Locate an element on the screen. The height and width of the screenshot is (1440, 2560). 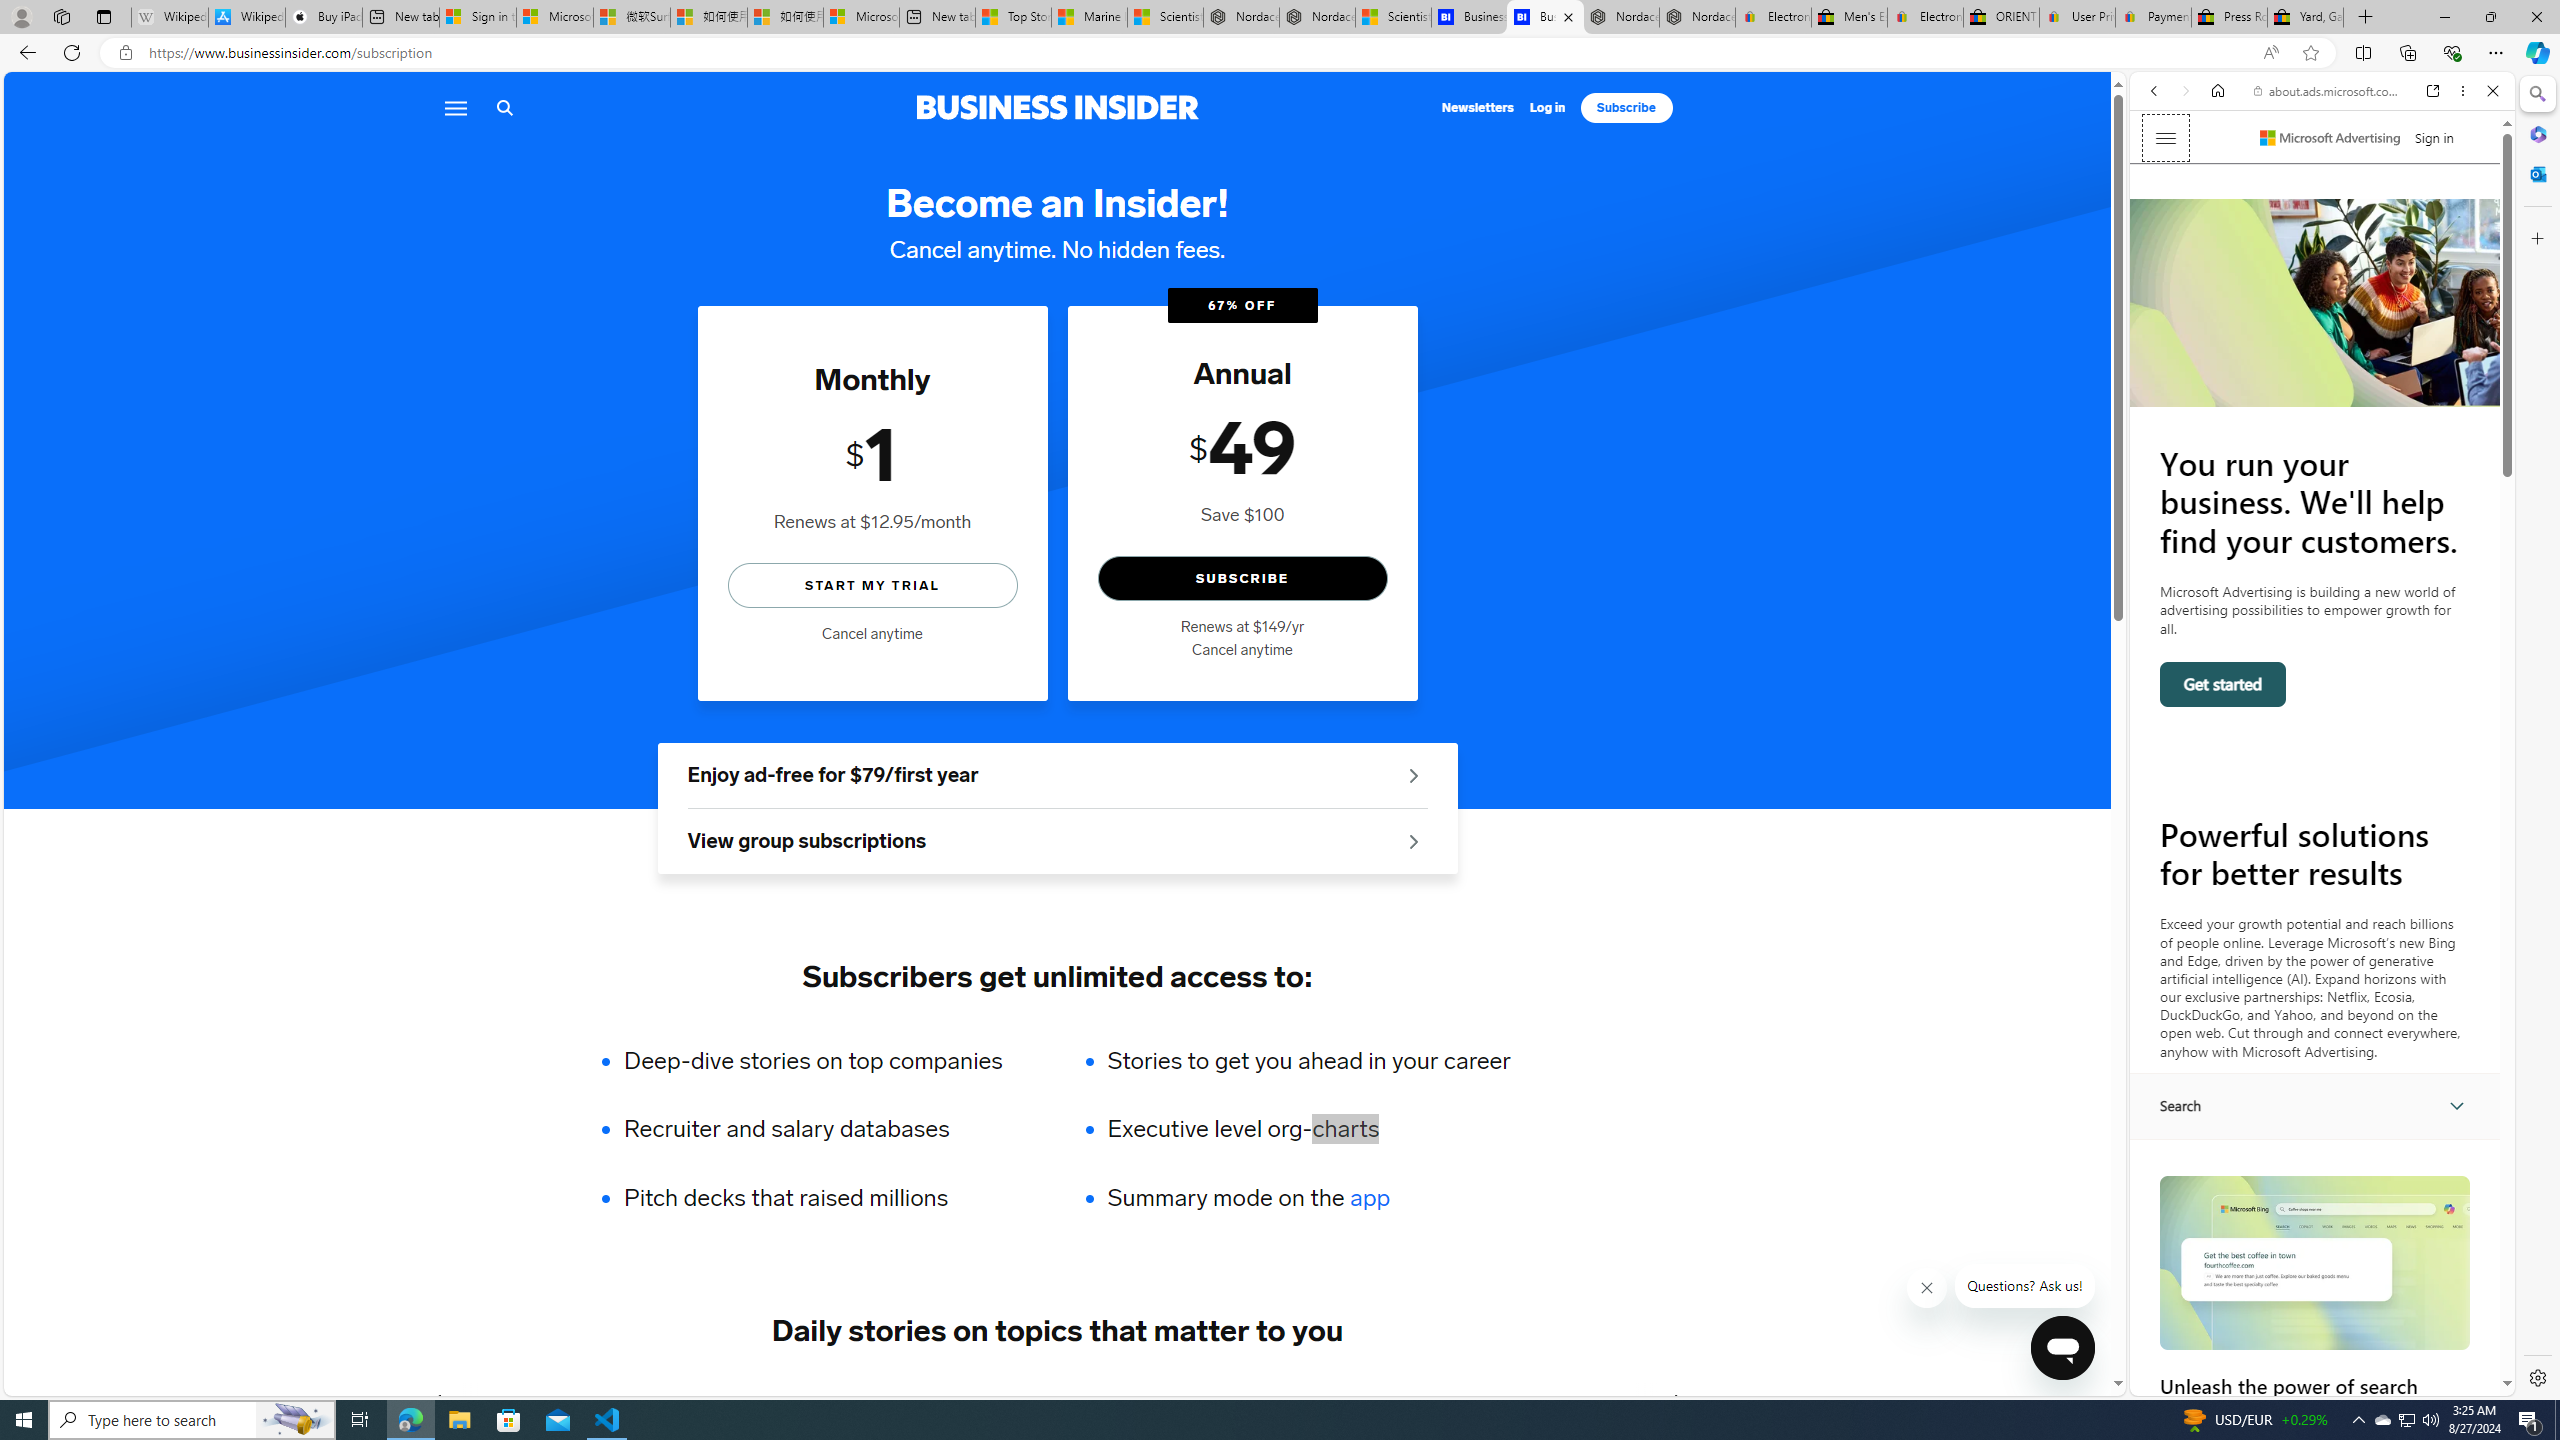
Search icon is located at coordinates (504, 108).